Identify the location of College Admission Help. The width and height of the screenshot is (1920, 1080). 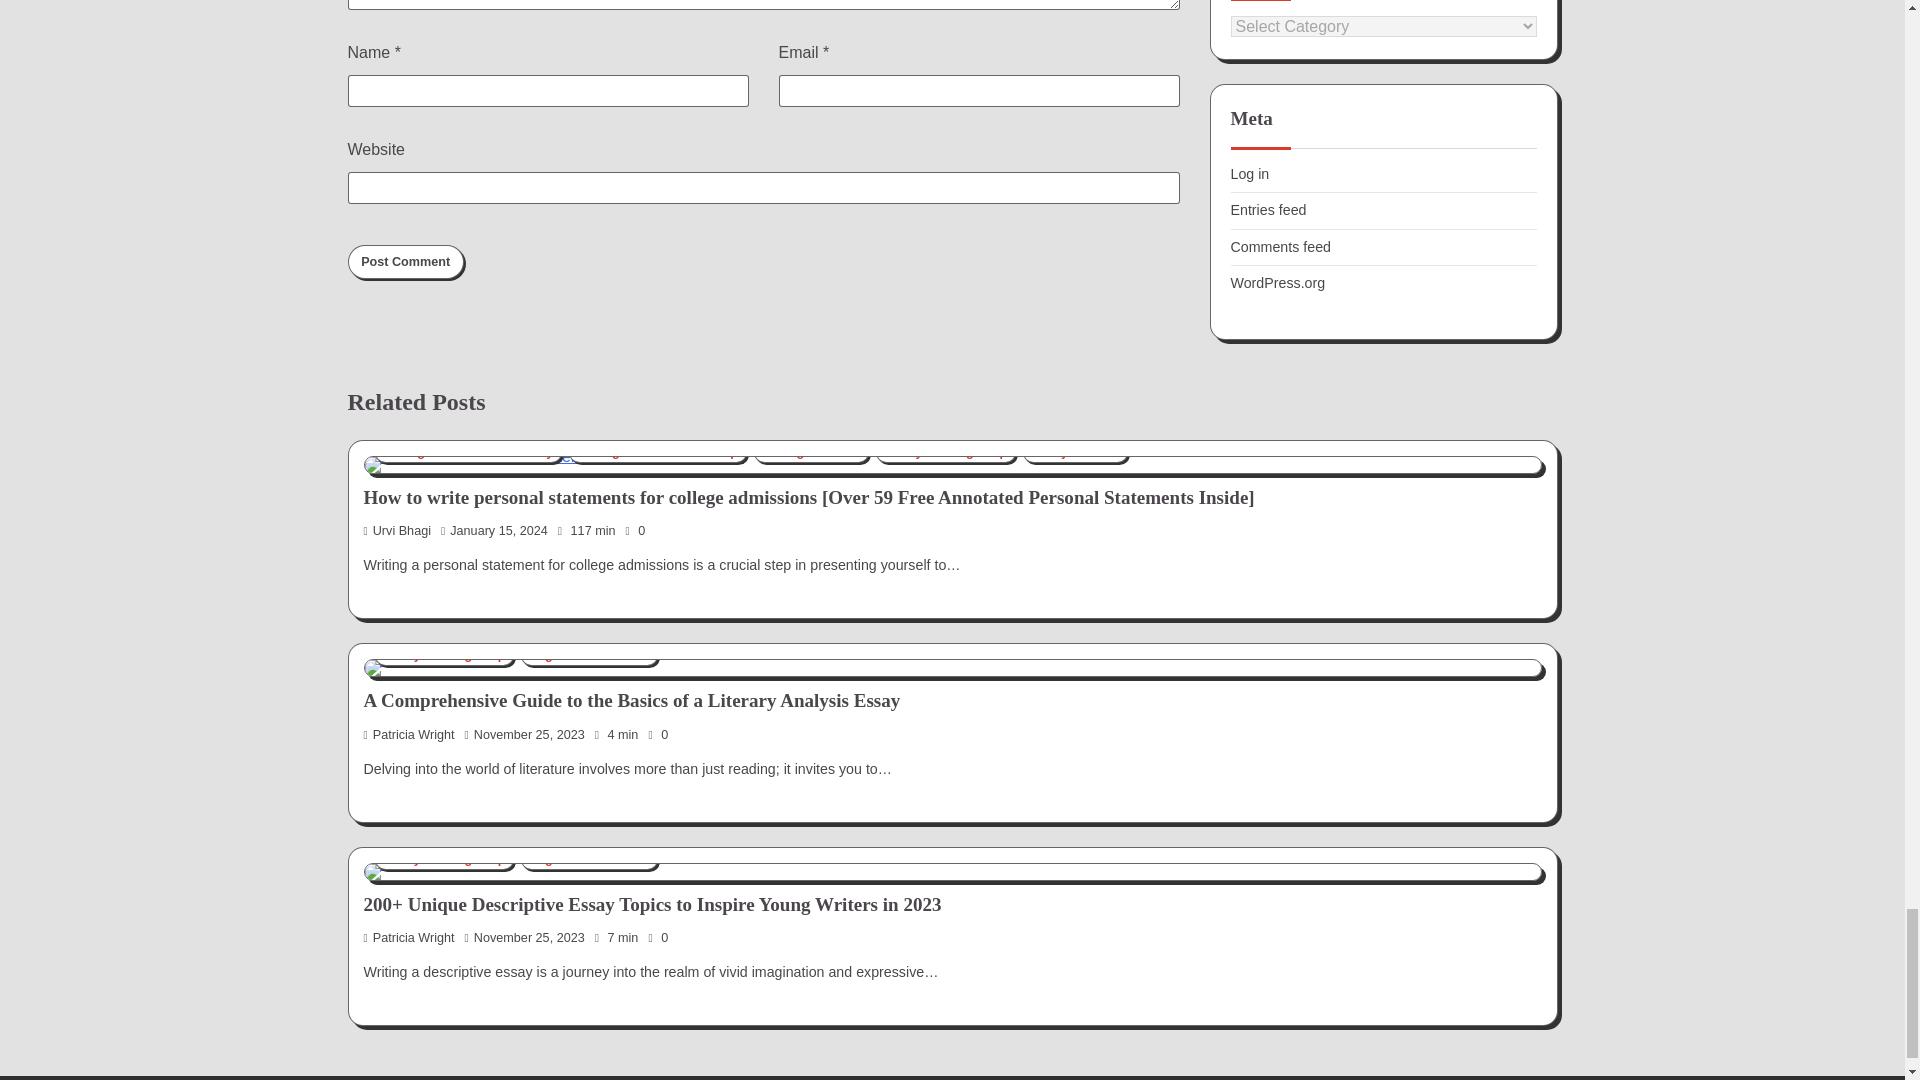
(657, 452).